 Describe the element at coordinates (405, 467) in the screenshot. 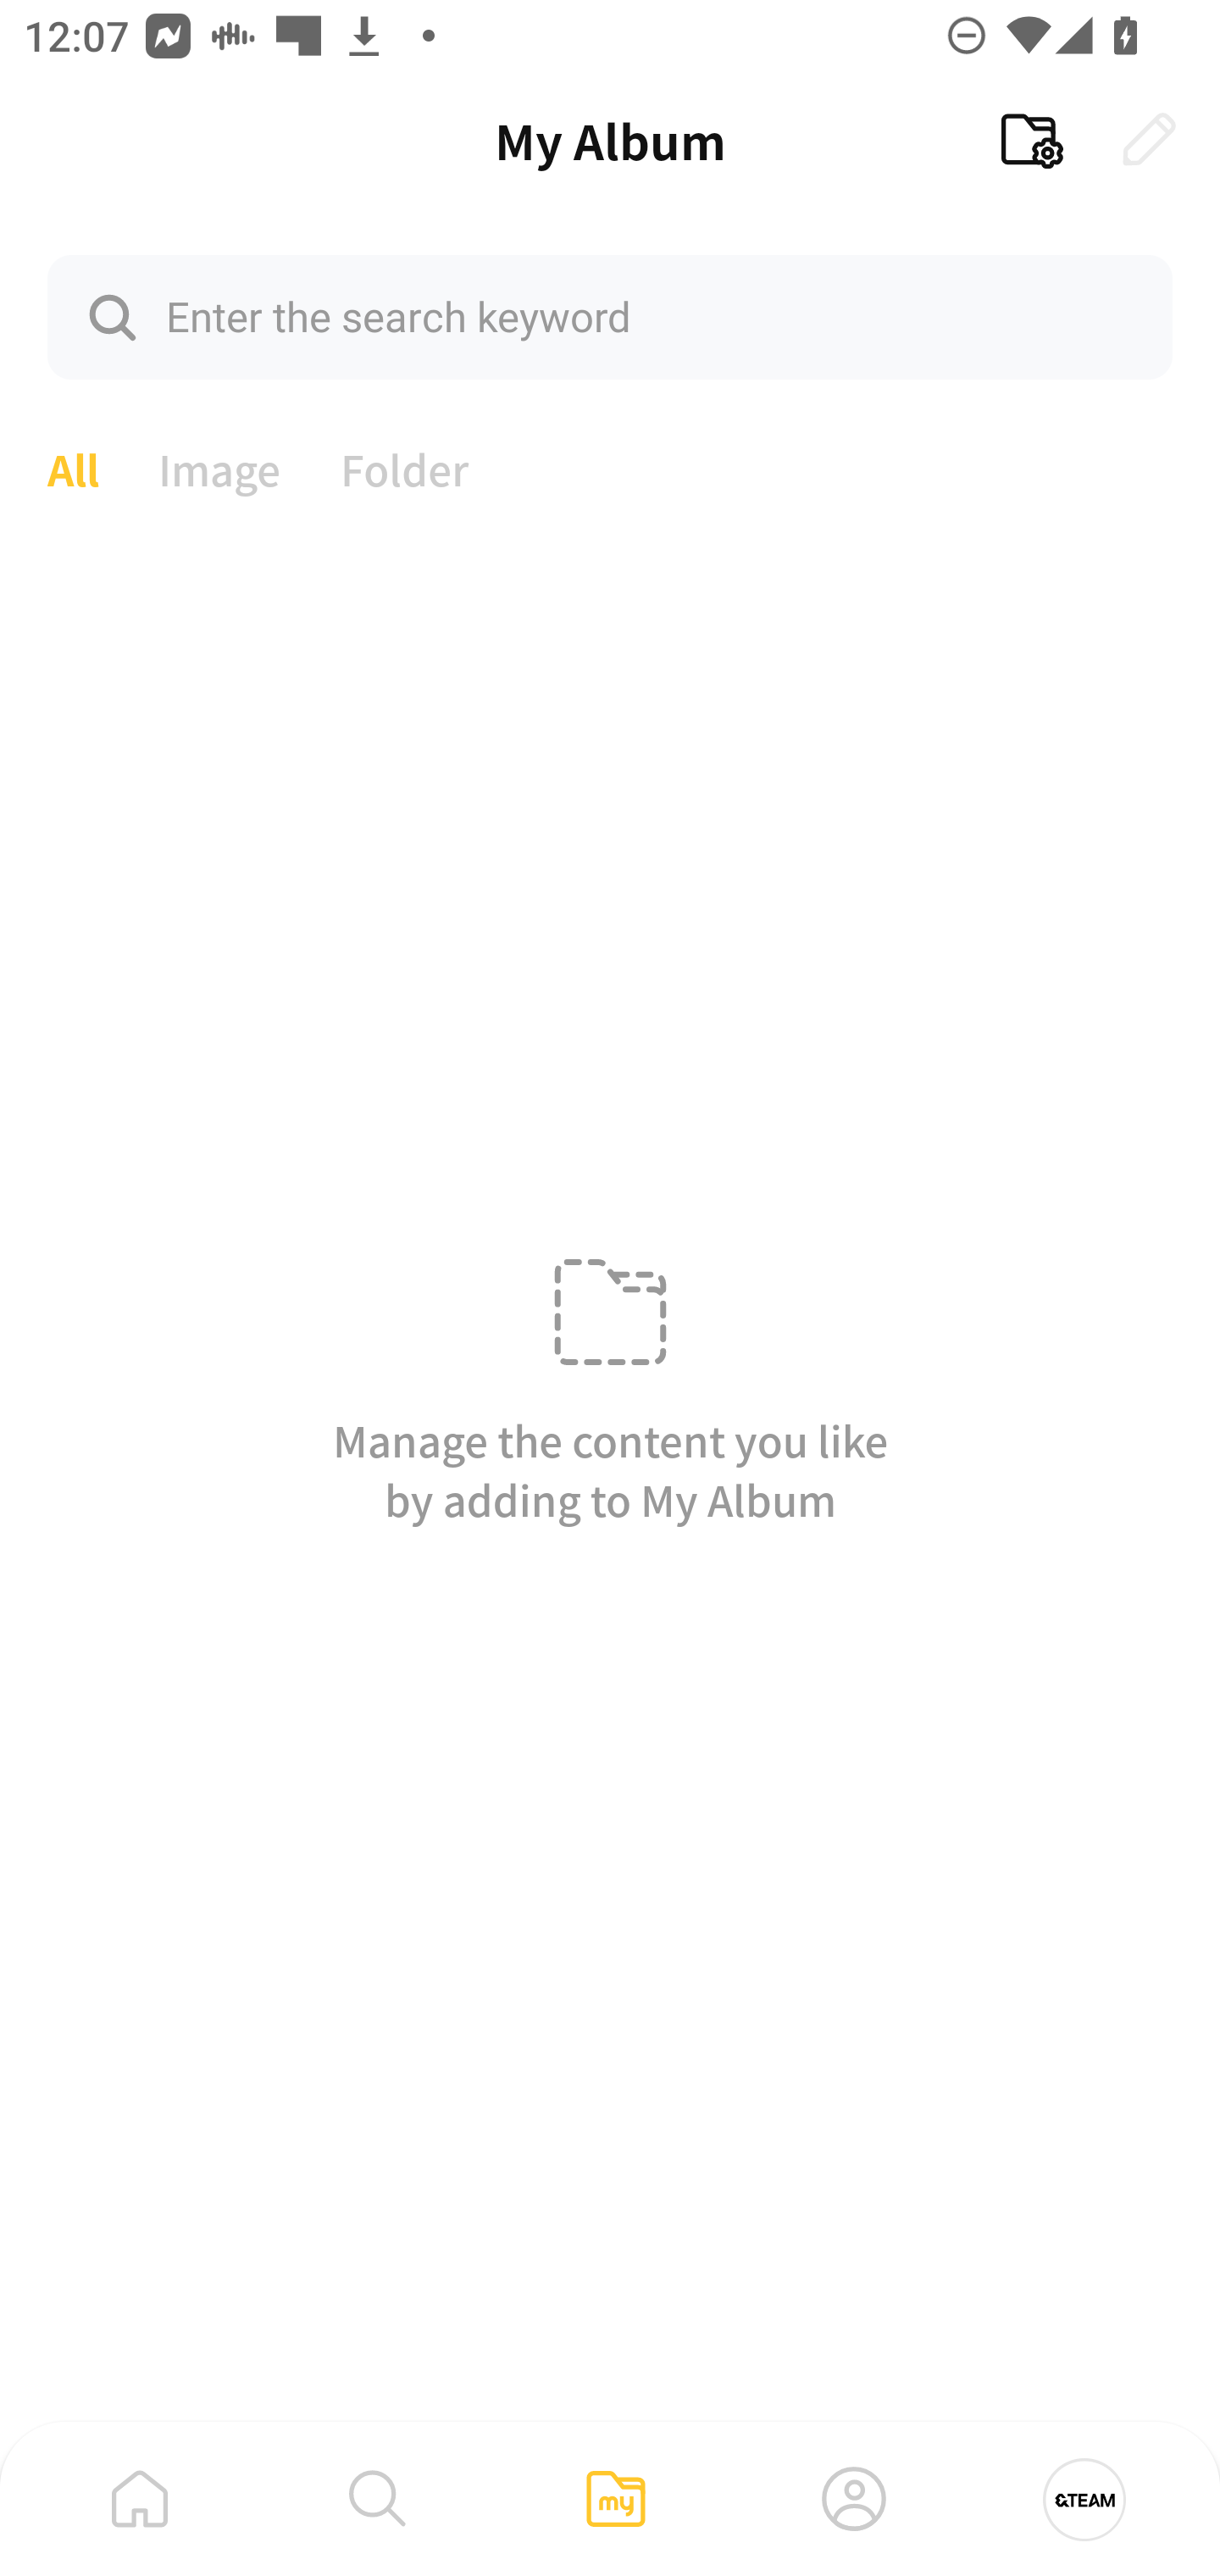

I see `Folder` at that location.